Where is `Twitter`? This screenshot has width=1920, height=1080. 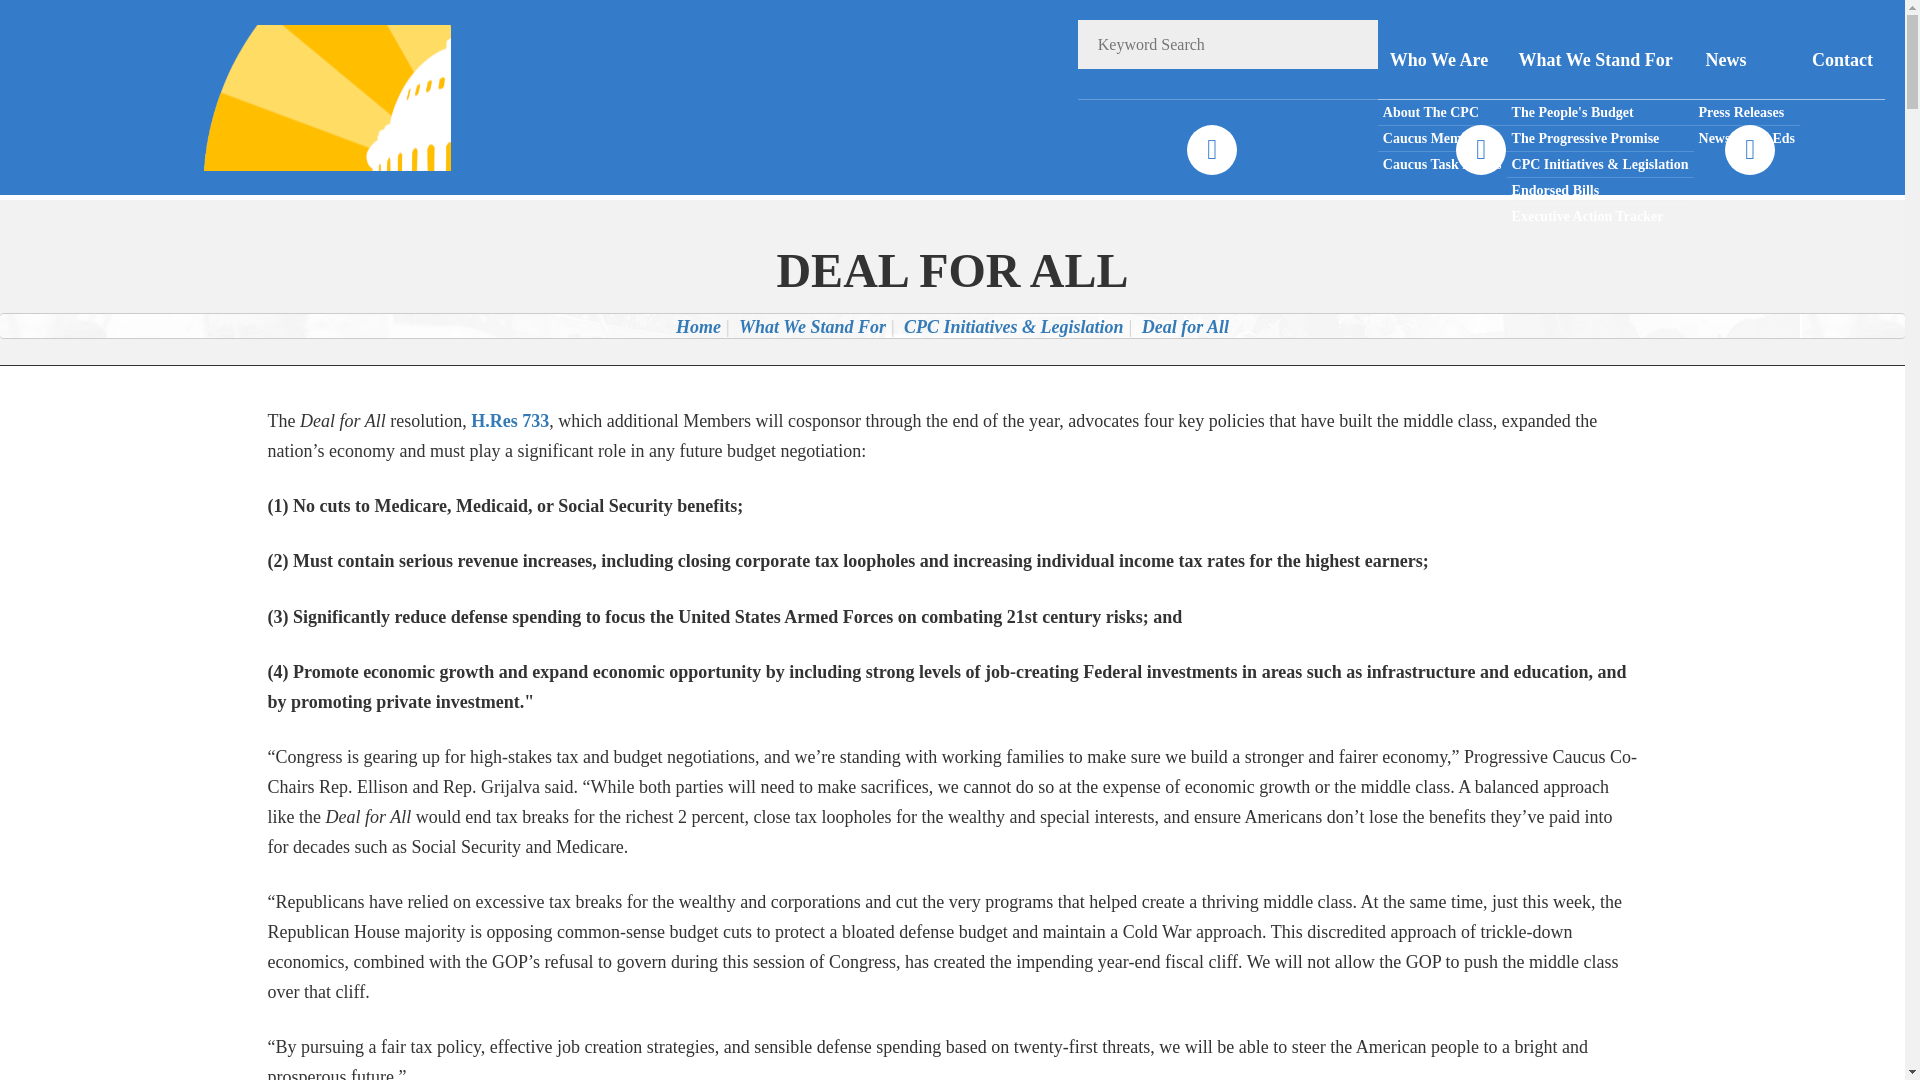 Twitter is located at coordinates (1480, 150).